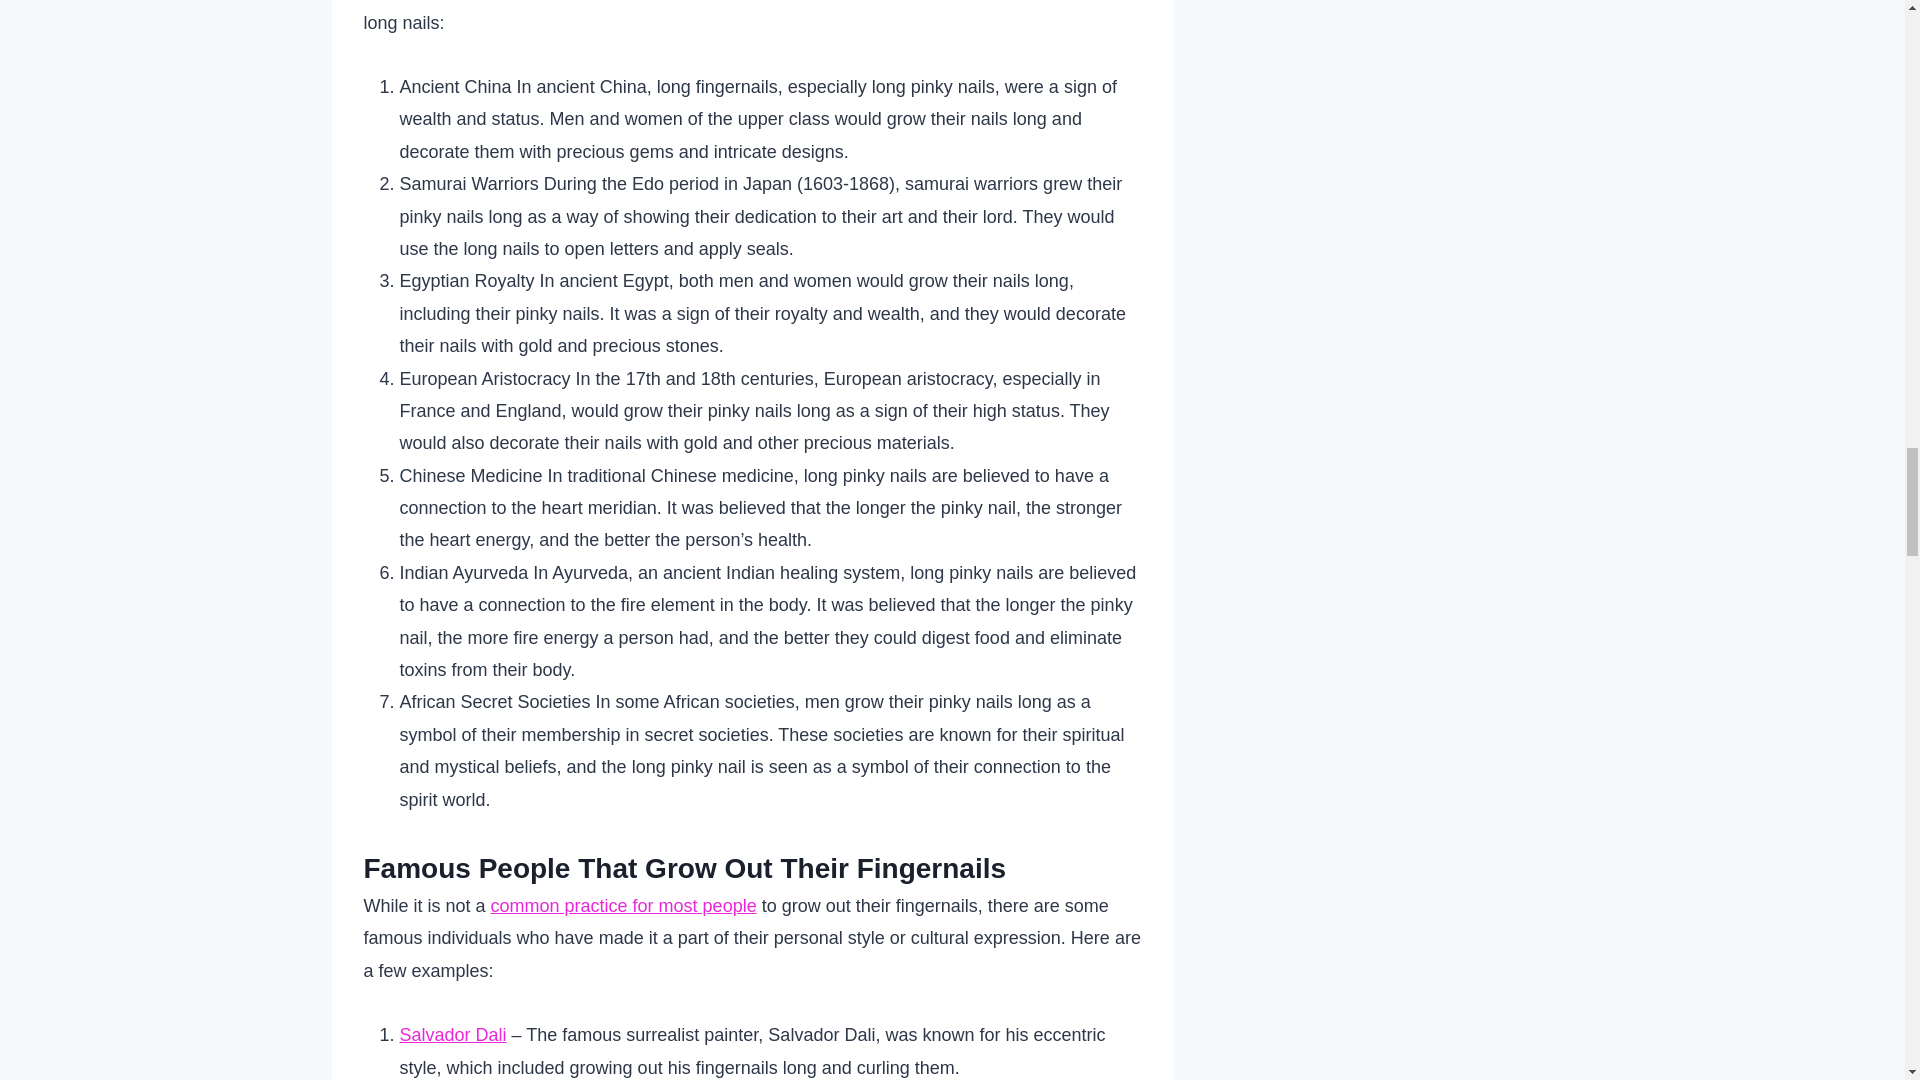 The image size is (1920, 1080). What do you see at coordinates (624, 906) in the screenshot?
I see `common practice for most people` at bounding box center [624, 906].